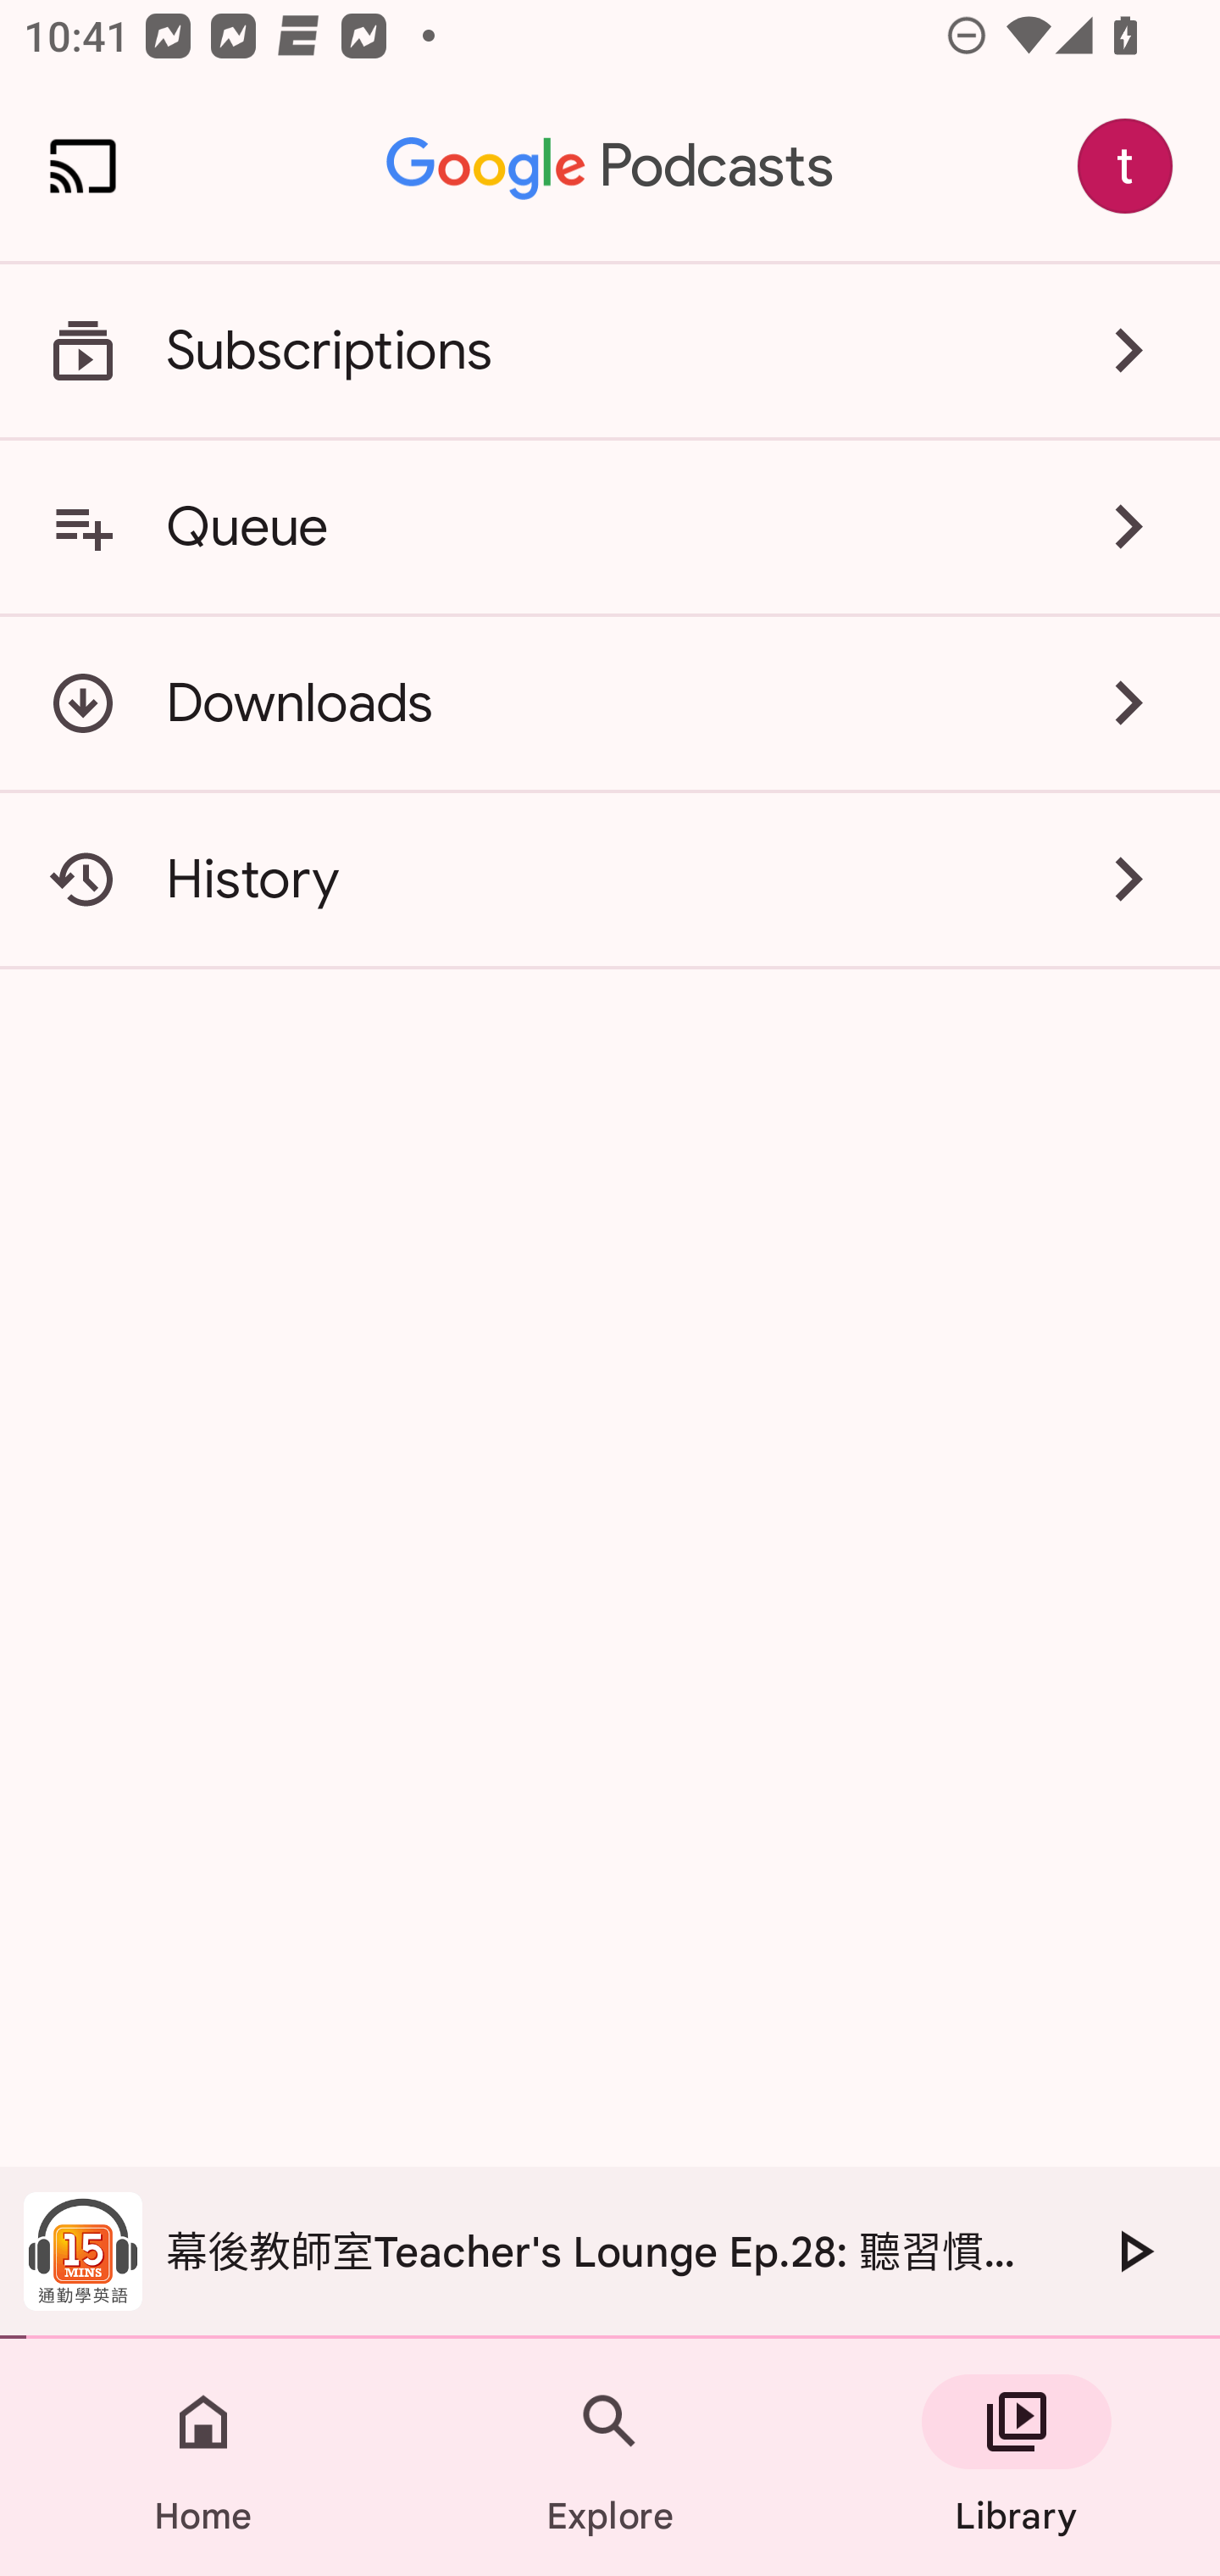  Describe the element at coordinates (610, 351) in the screenshot. I see `Subscriptions` at that location.